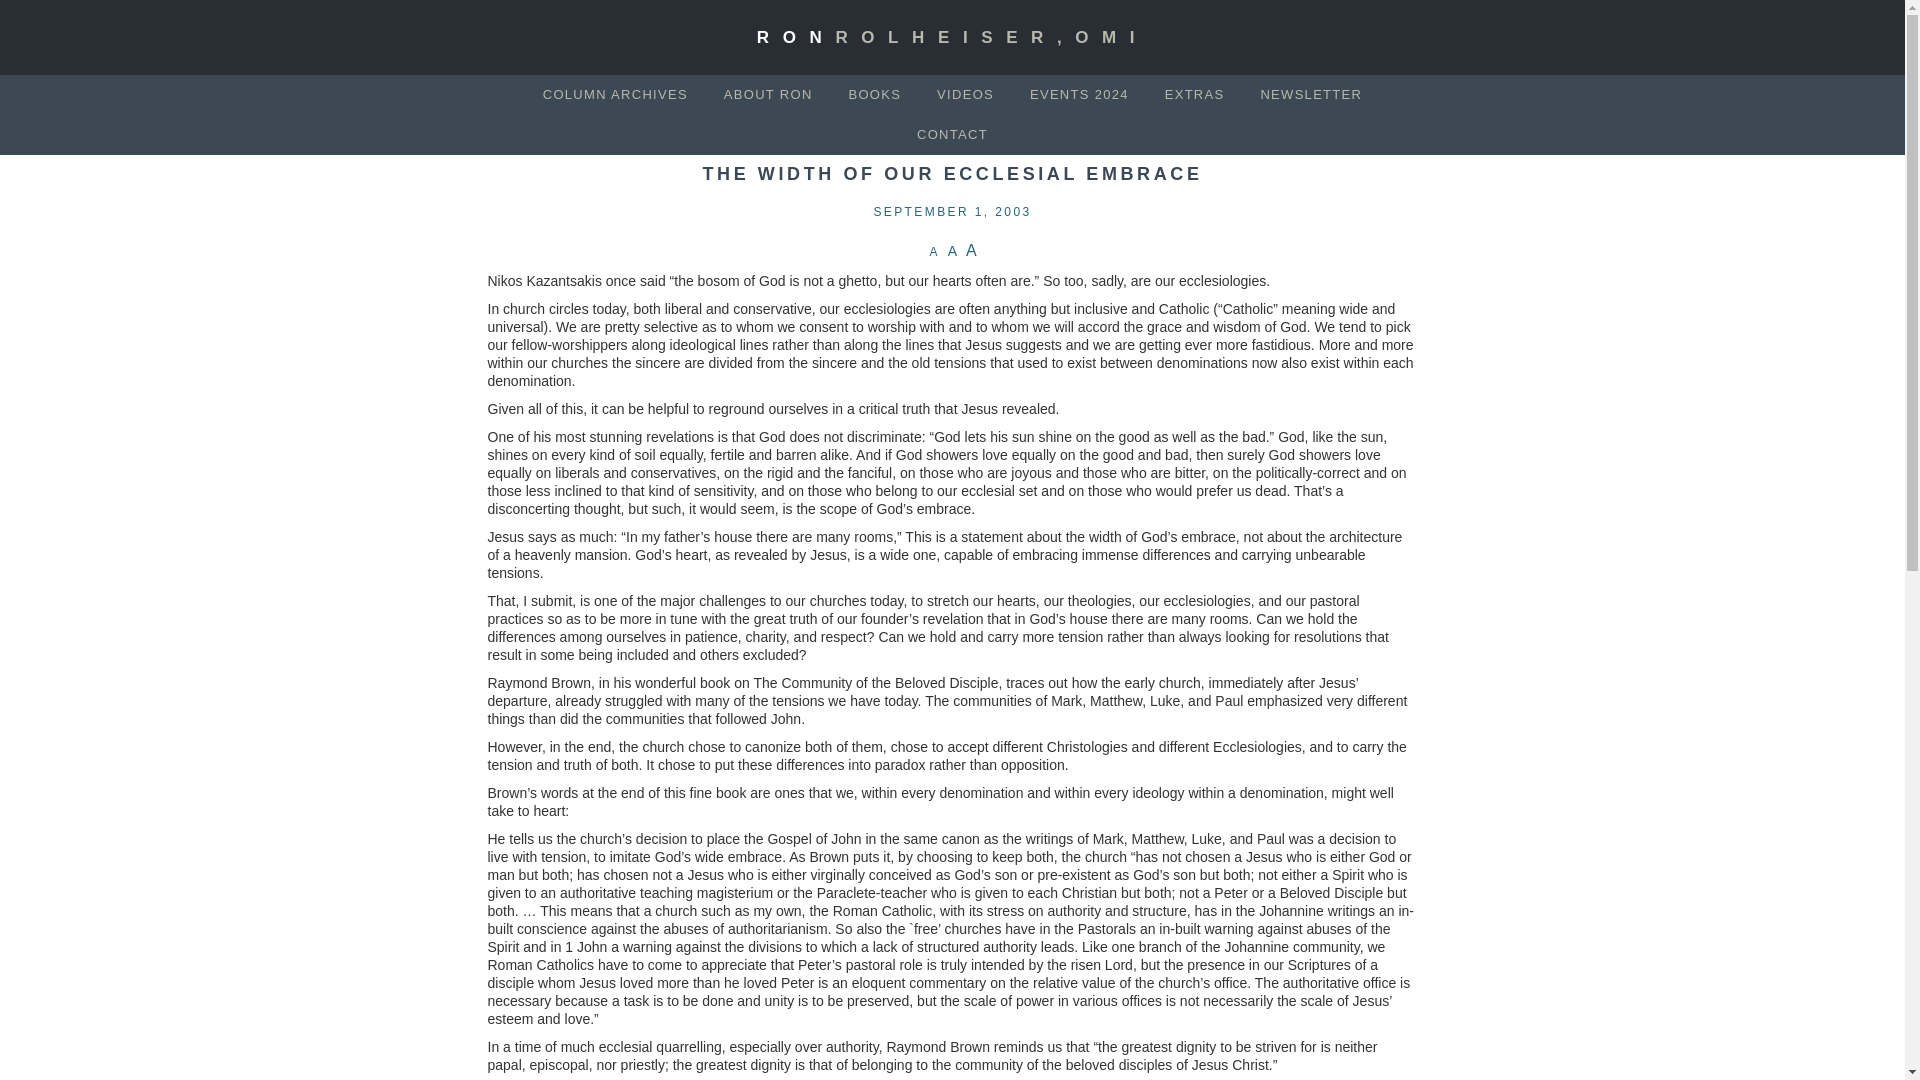 The image size is (1920, 1080). Describe the element at coordinates (1310, 94) in the screenshot. I see `NEWSLETTER` at that location.